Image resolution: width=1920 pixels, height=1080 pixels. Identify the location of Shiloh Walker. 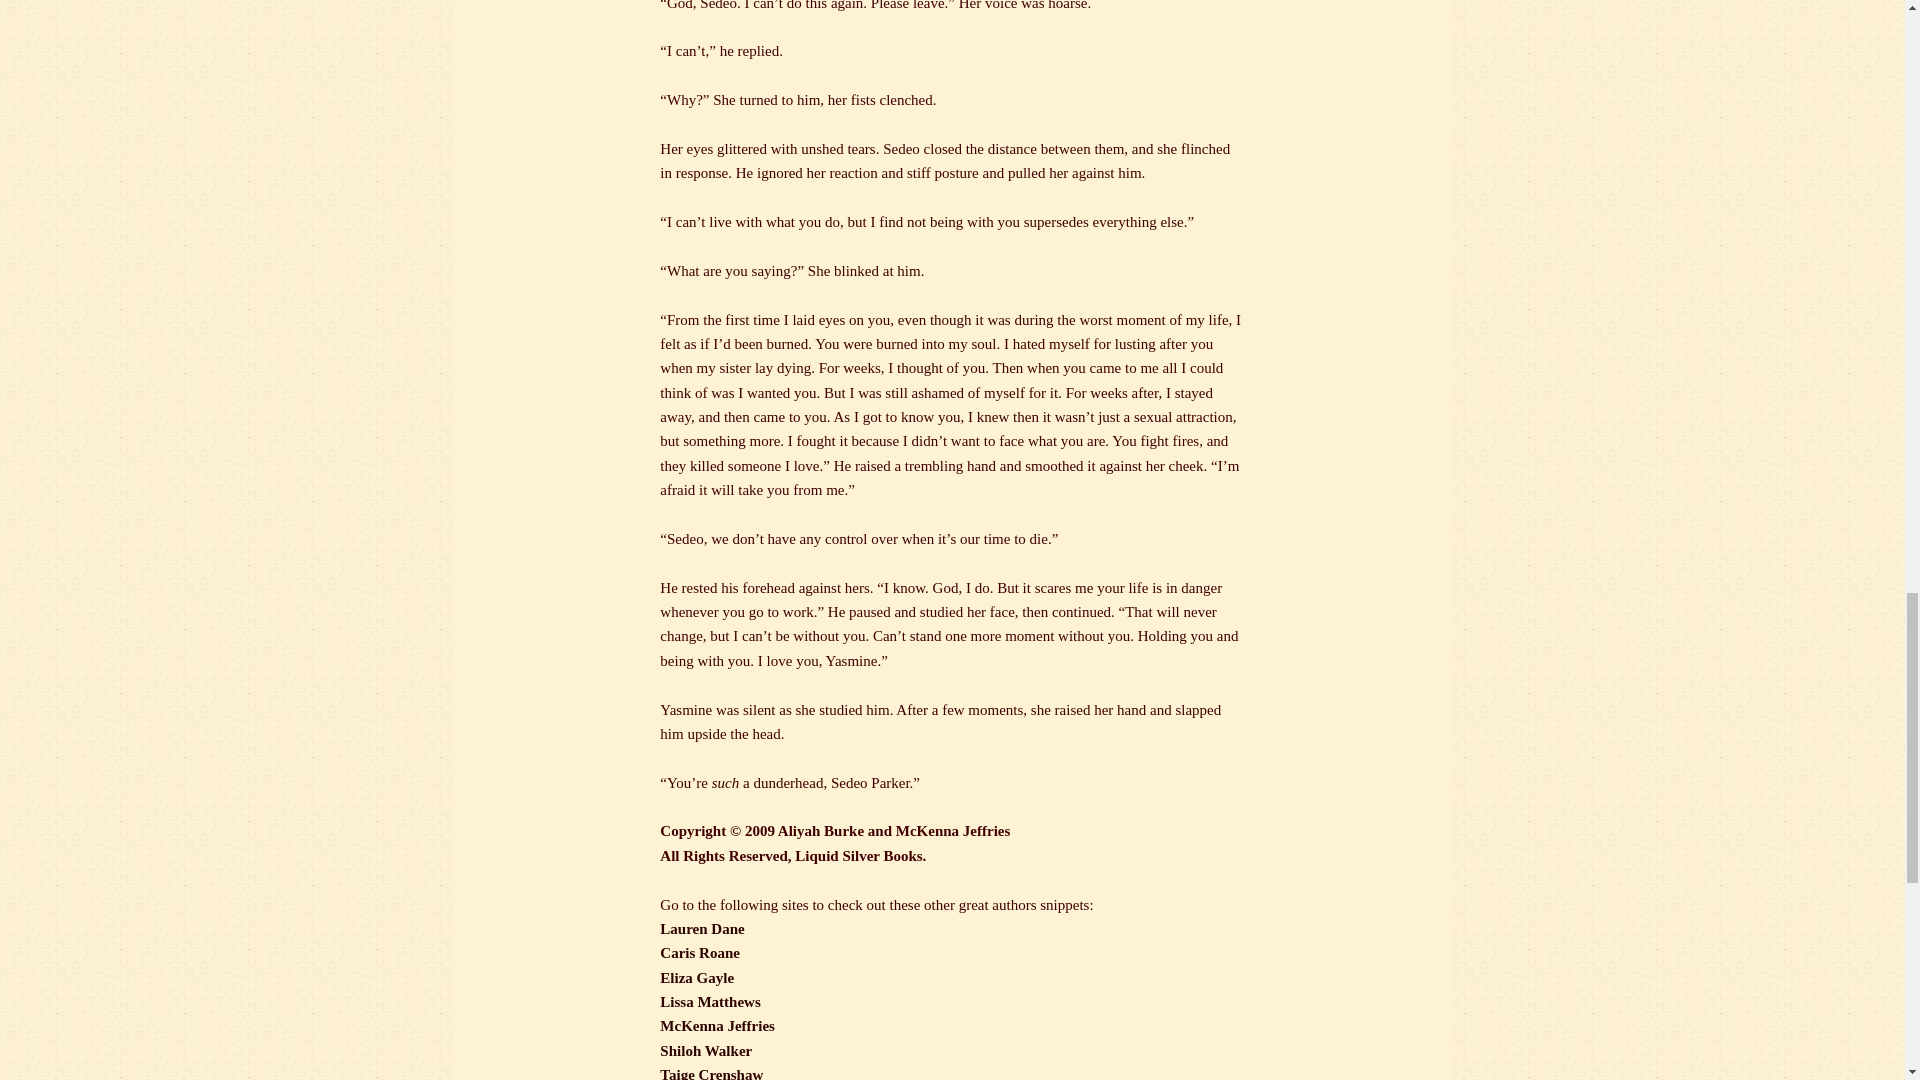
(706, 1051).